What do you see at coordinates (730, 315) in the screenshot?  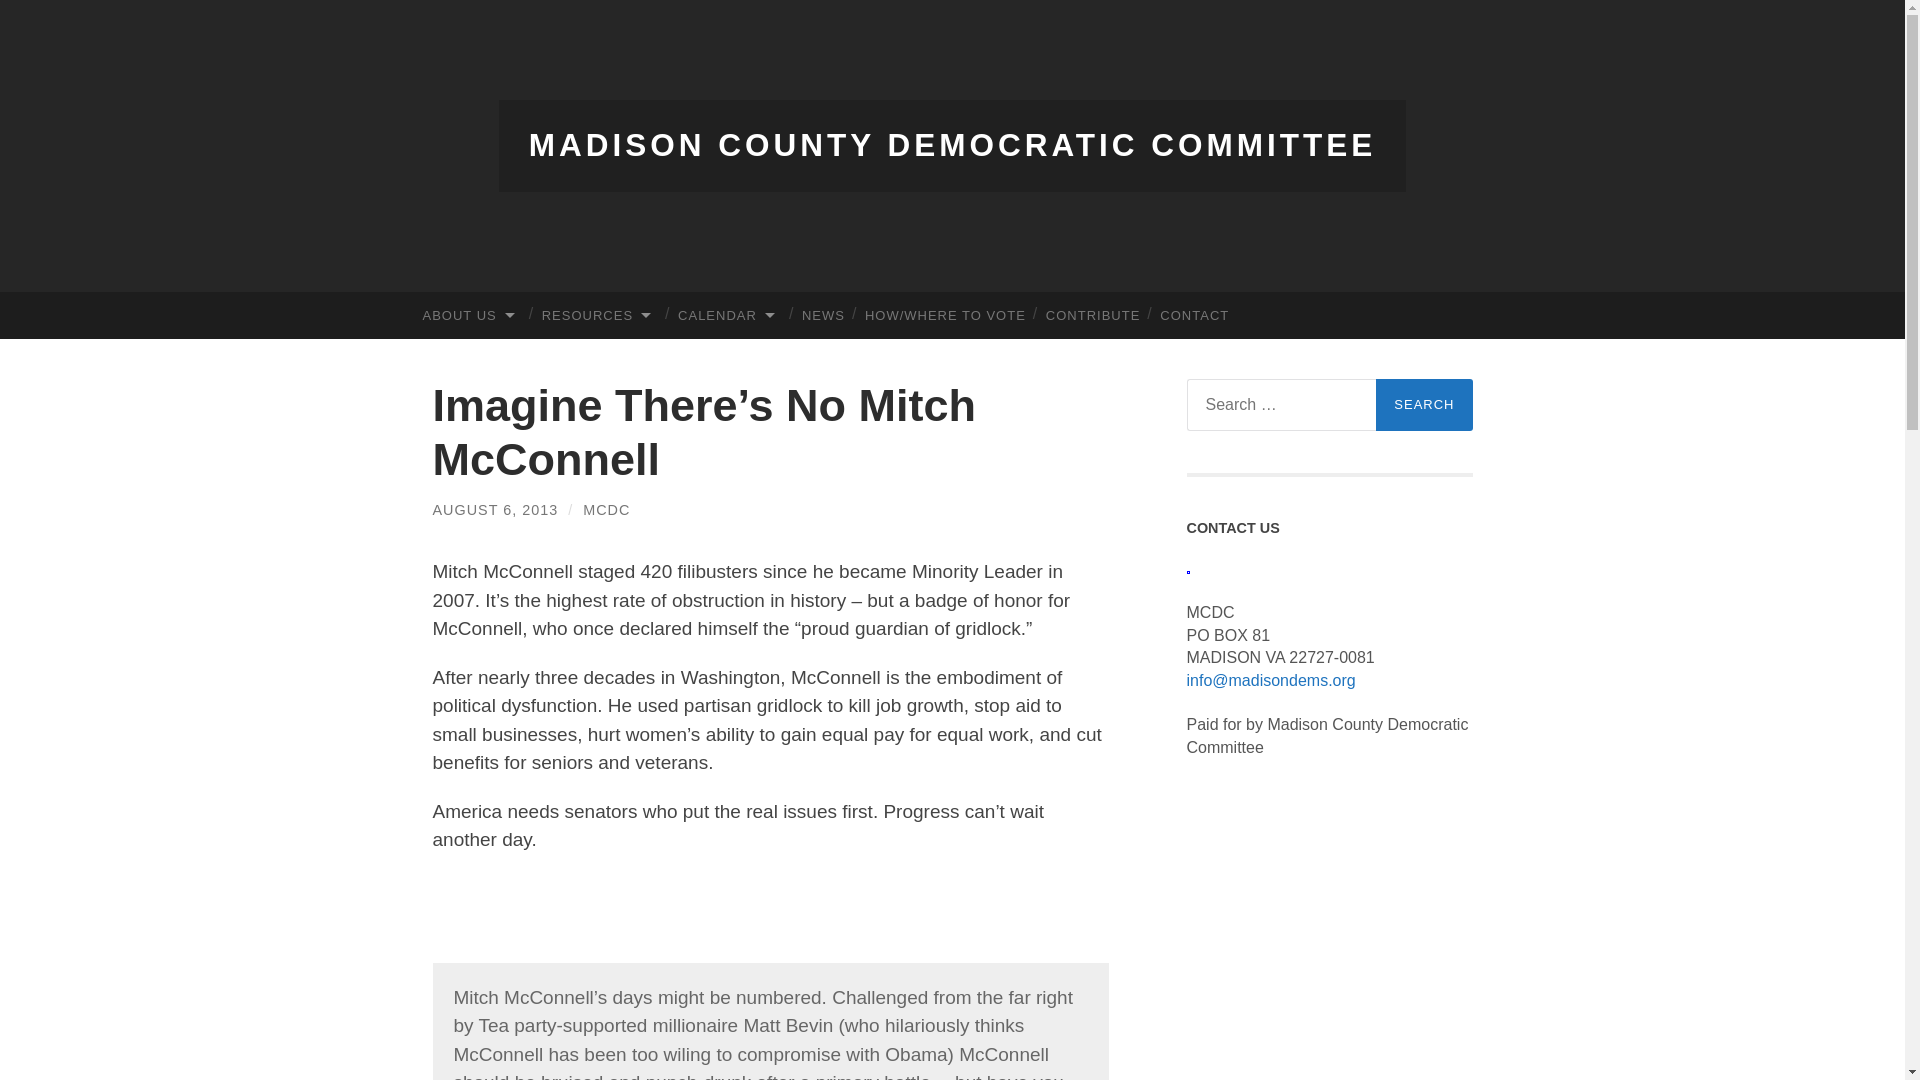 I see `CALENDAR` at bounding box center [730, 315].